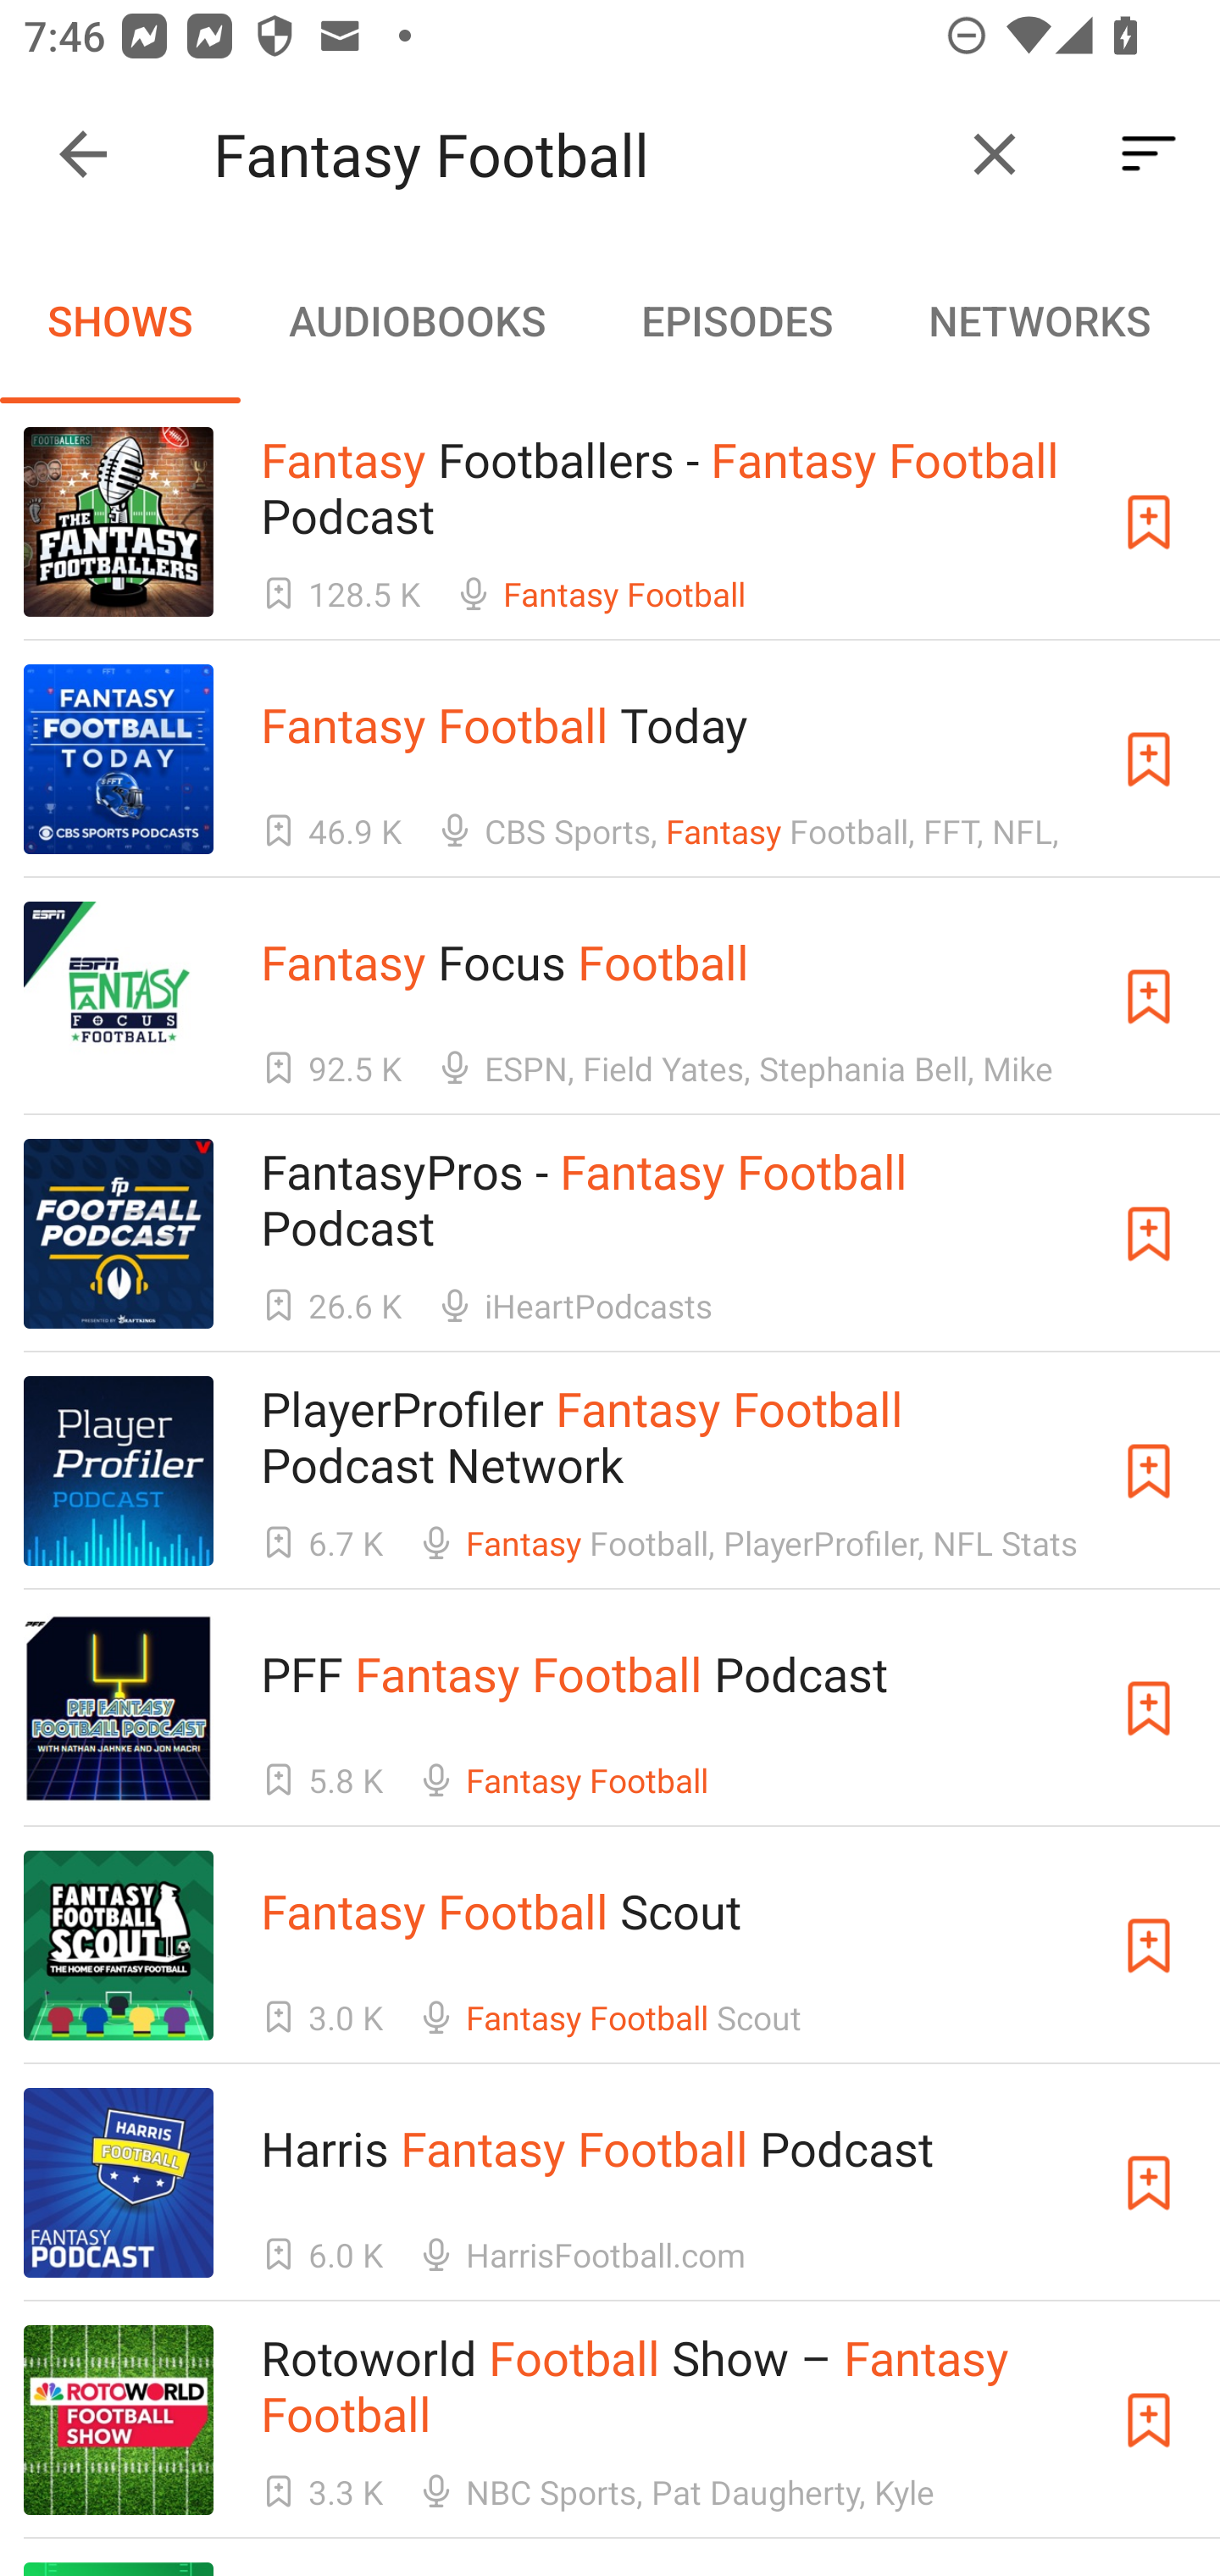  What do you see at coordinates (1149, 2183) in the screenshot?
I see `Subscribe` at bounding box center [1149, 2183].